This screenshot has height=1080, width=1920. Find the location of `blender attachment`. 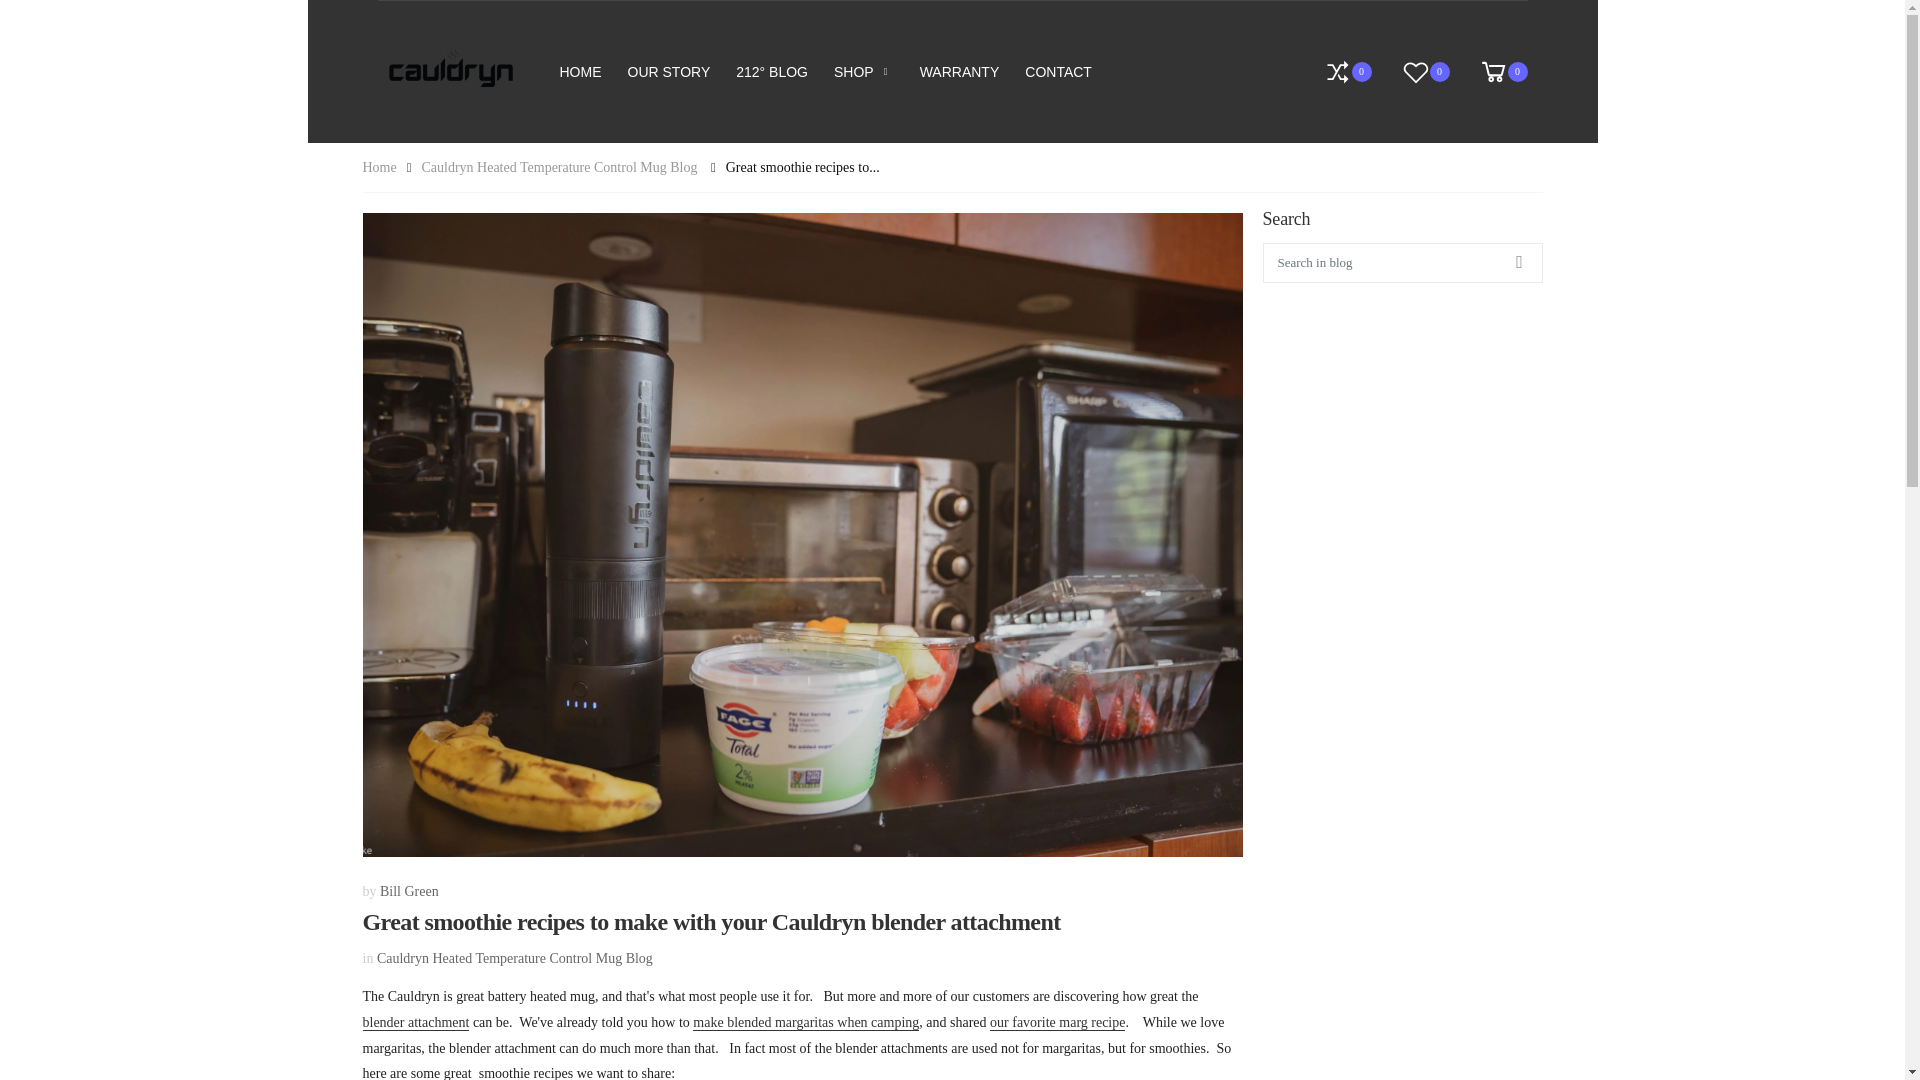

blender attachment is located at coordinates (780, 1036).